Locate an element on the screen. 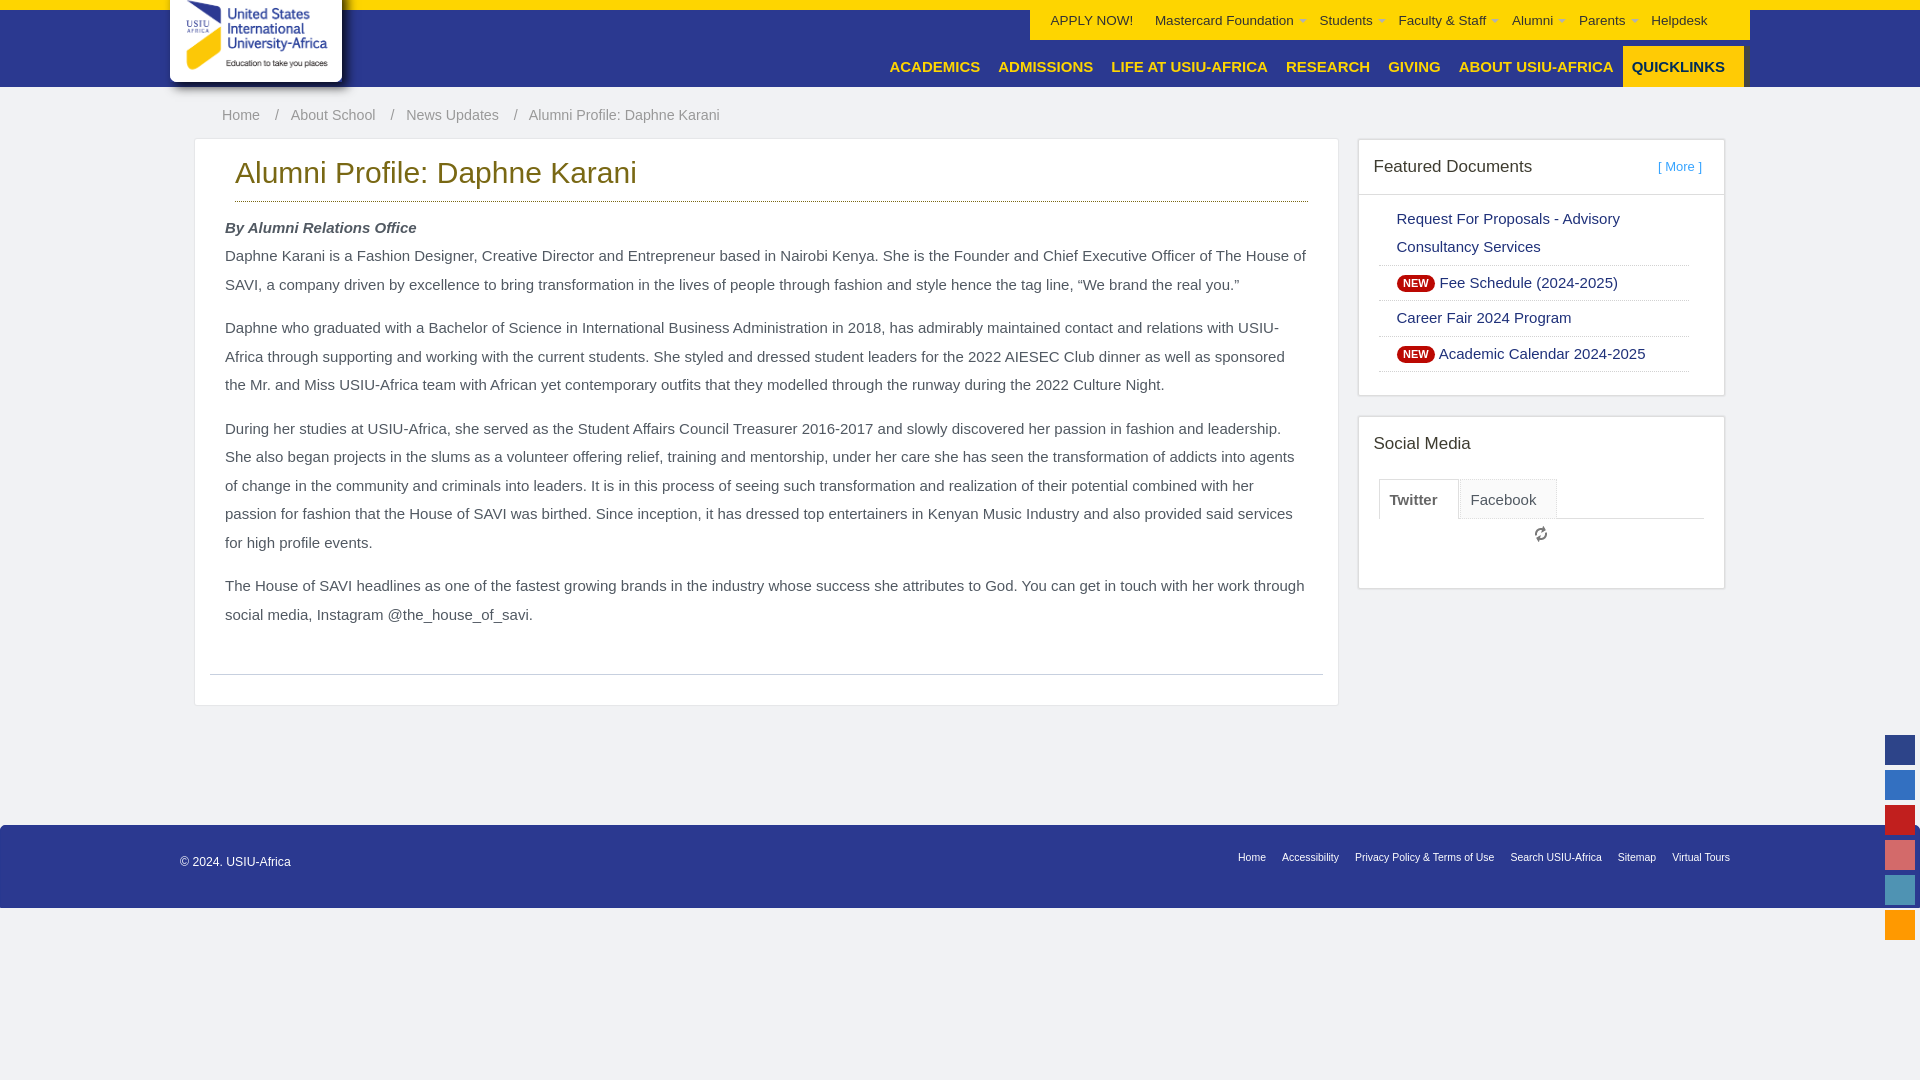  Facebook is located at coordinates (1900, 750).